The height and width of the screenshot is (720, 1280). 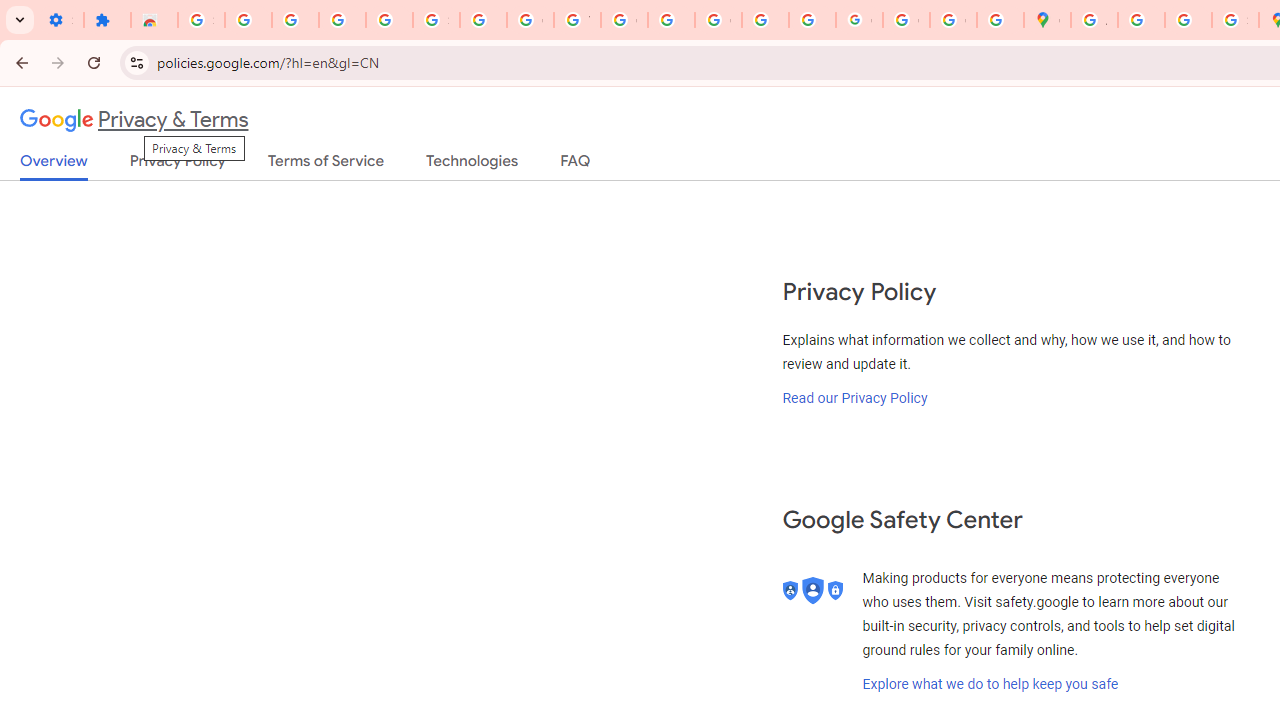 I want to click on Google Maps, so click(x=1048, y=20).